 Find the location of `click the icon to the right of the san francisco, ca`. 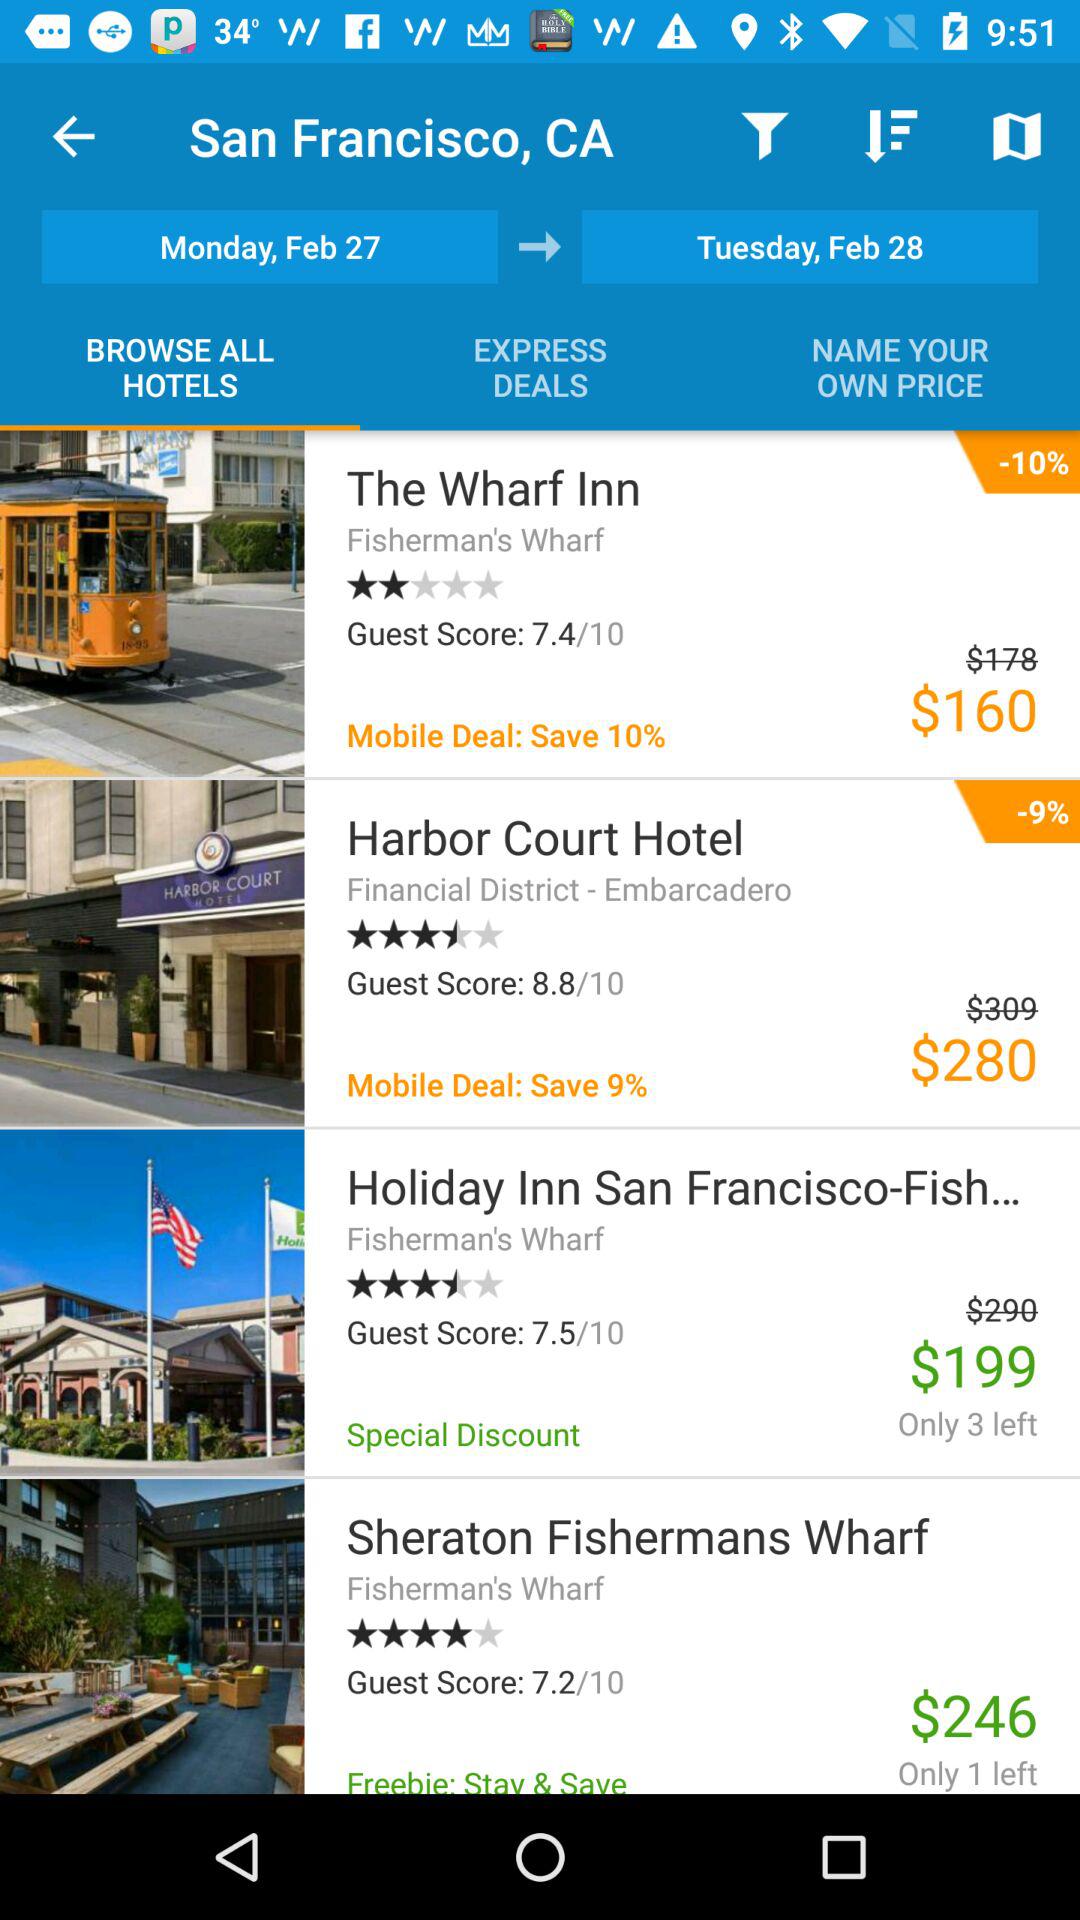

click the icon to the right of the san francisco, ca is located at coordinates (764, 136).